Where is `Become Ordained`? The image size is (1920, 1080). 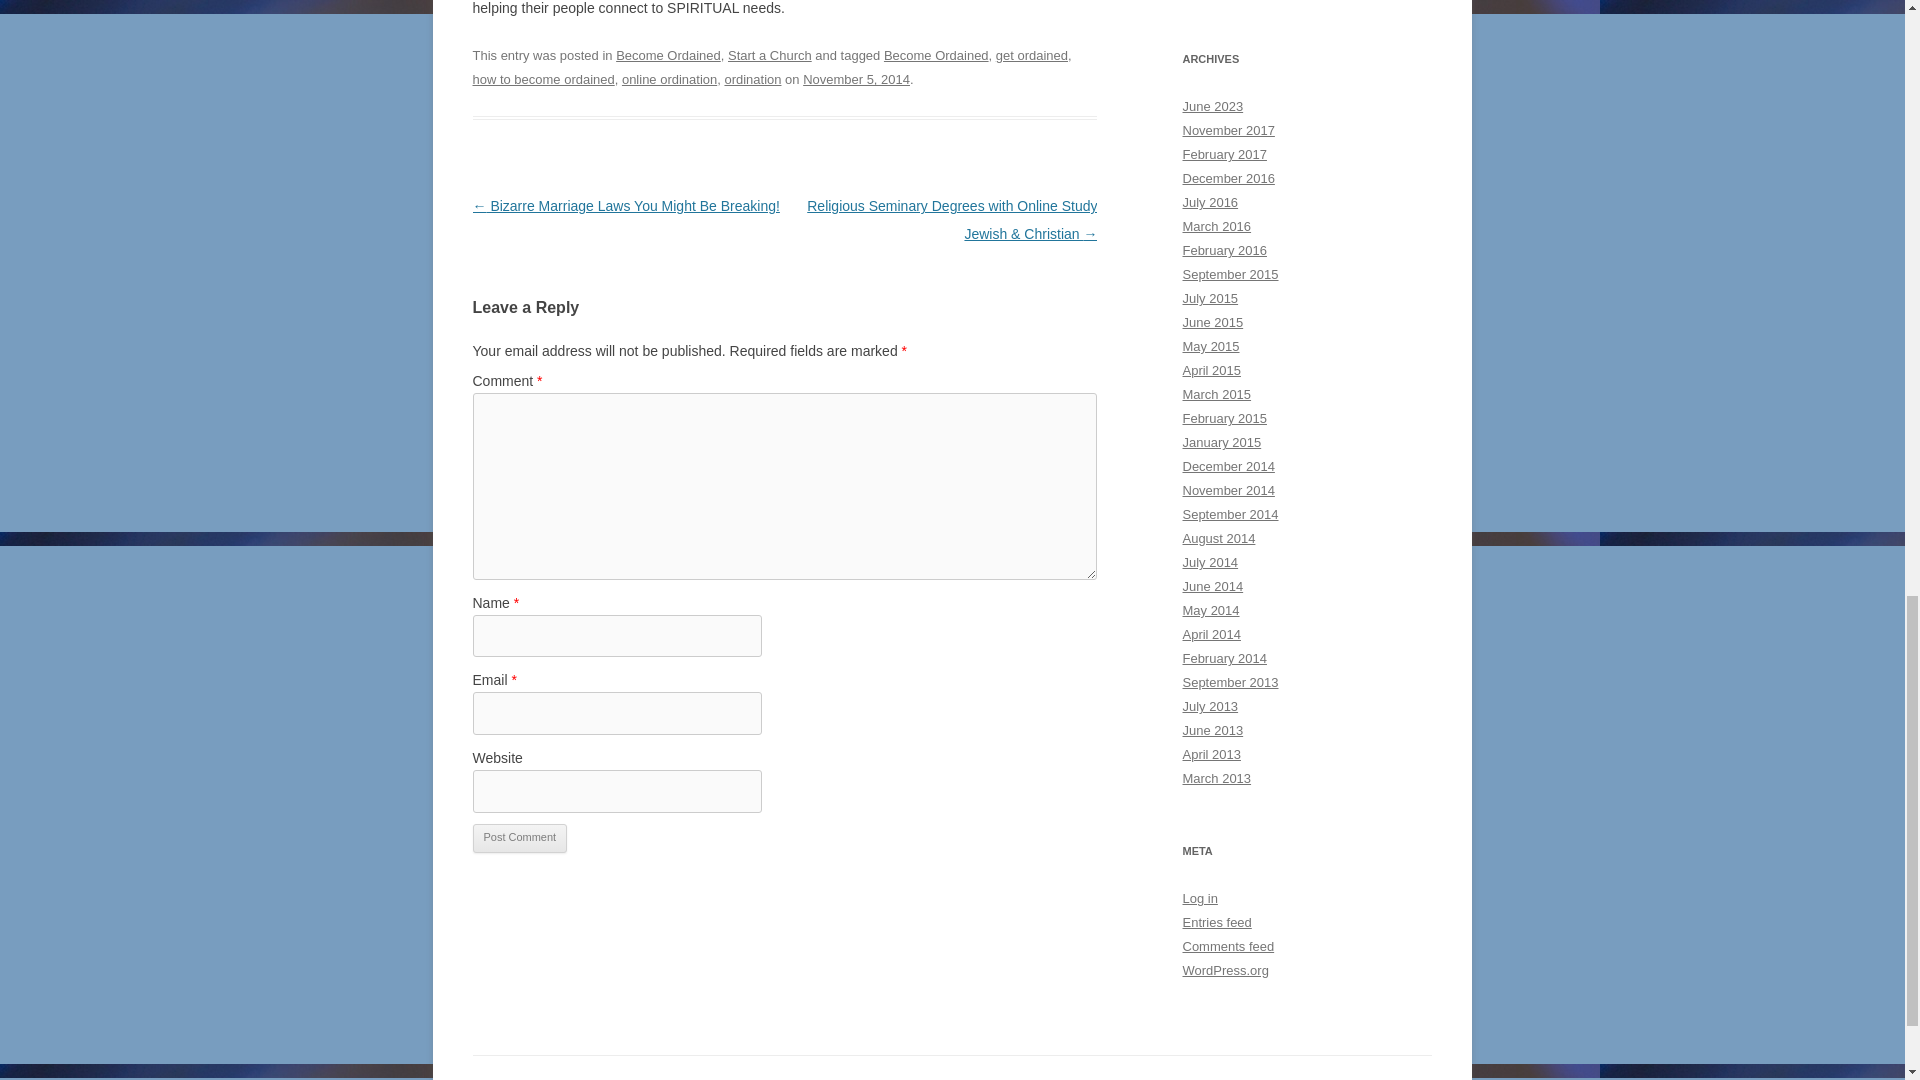 Become Ordained is located at coordinates (936, 54).